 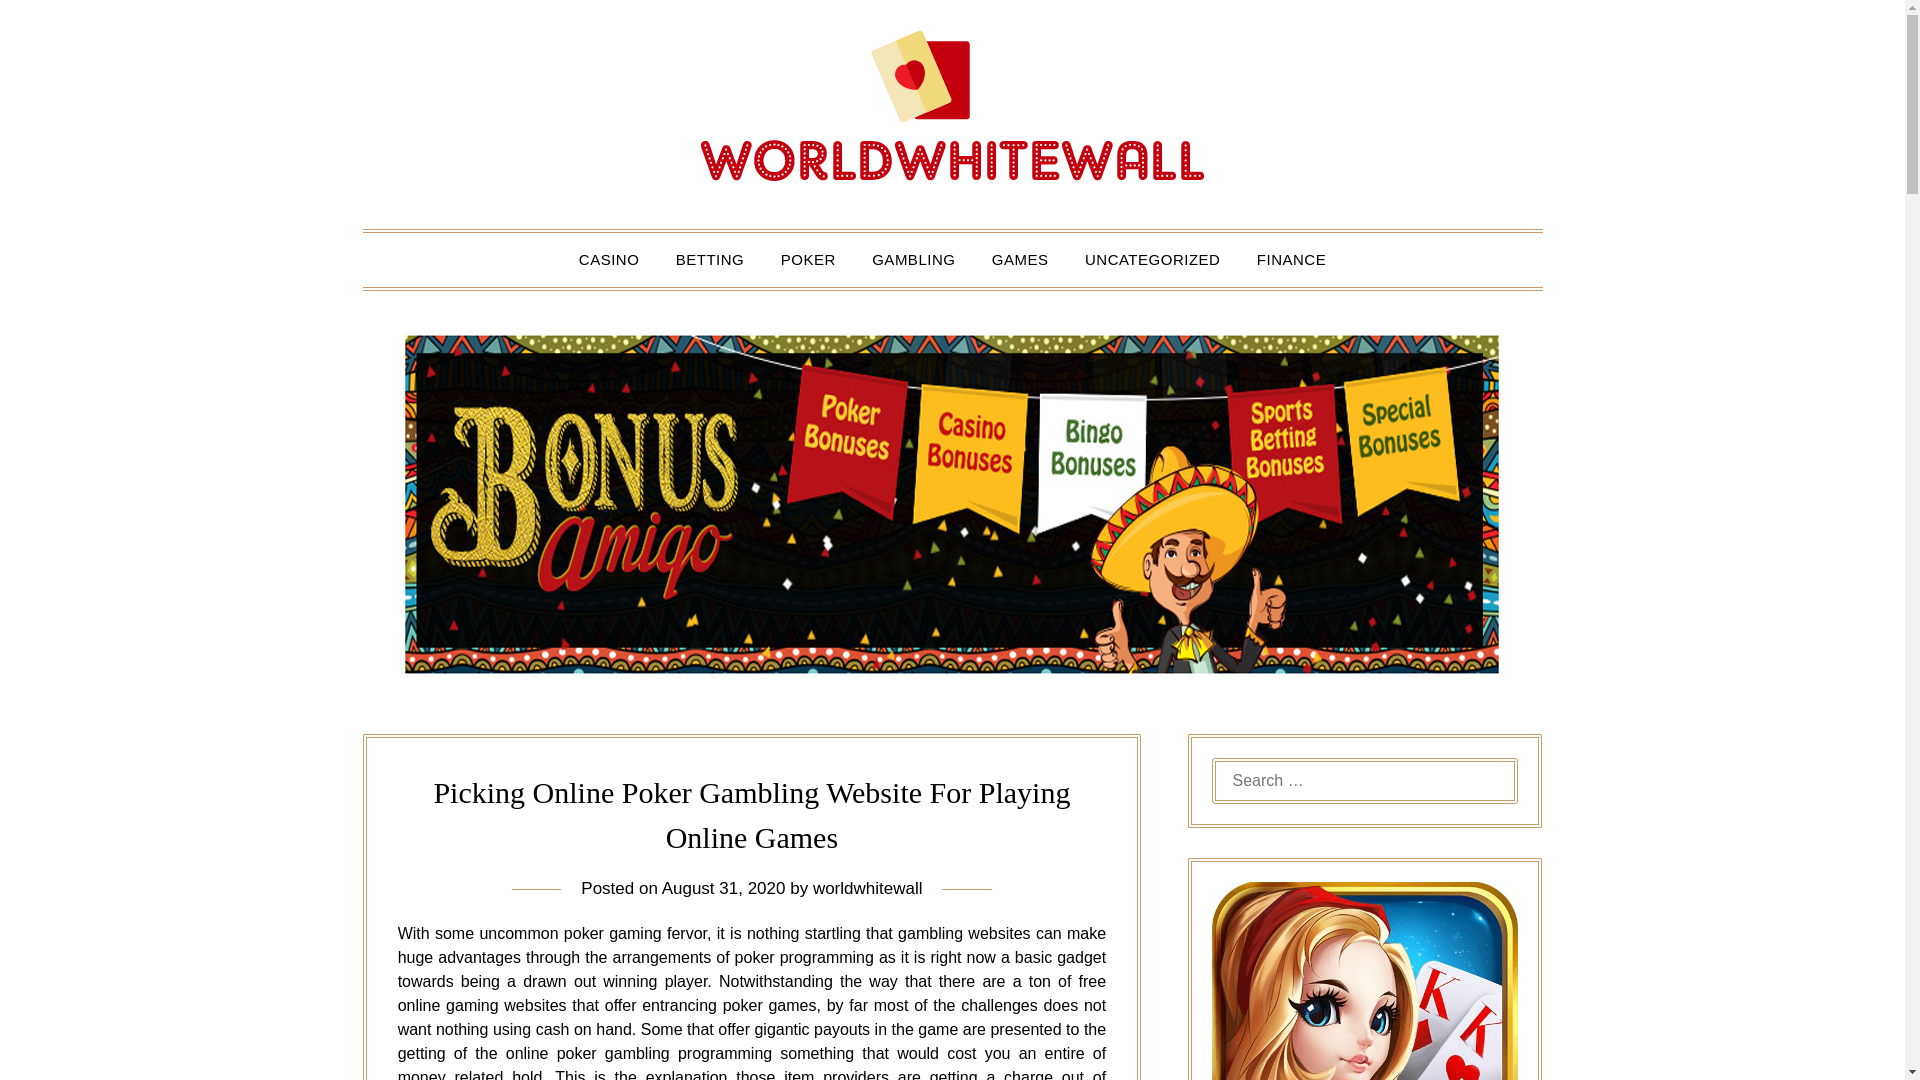 I want to click on UNCATEGORIZED, so click(x=1152, y=260).